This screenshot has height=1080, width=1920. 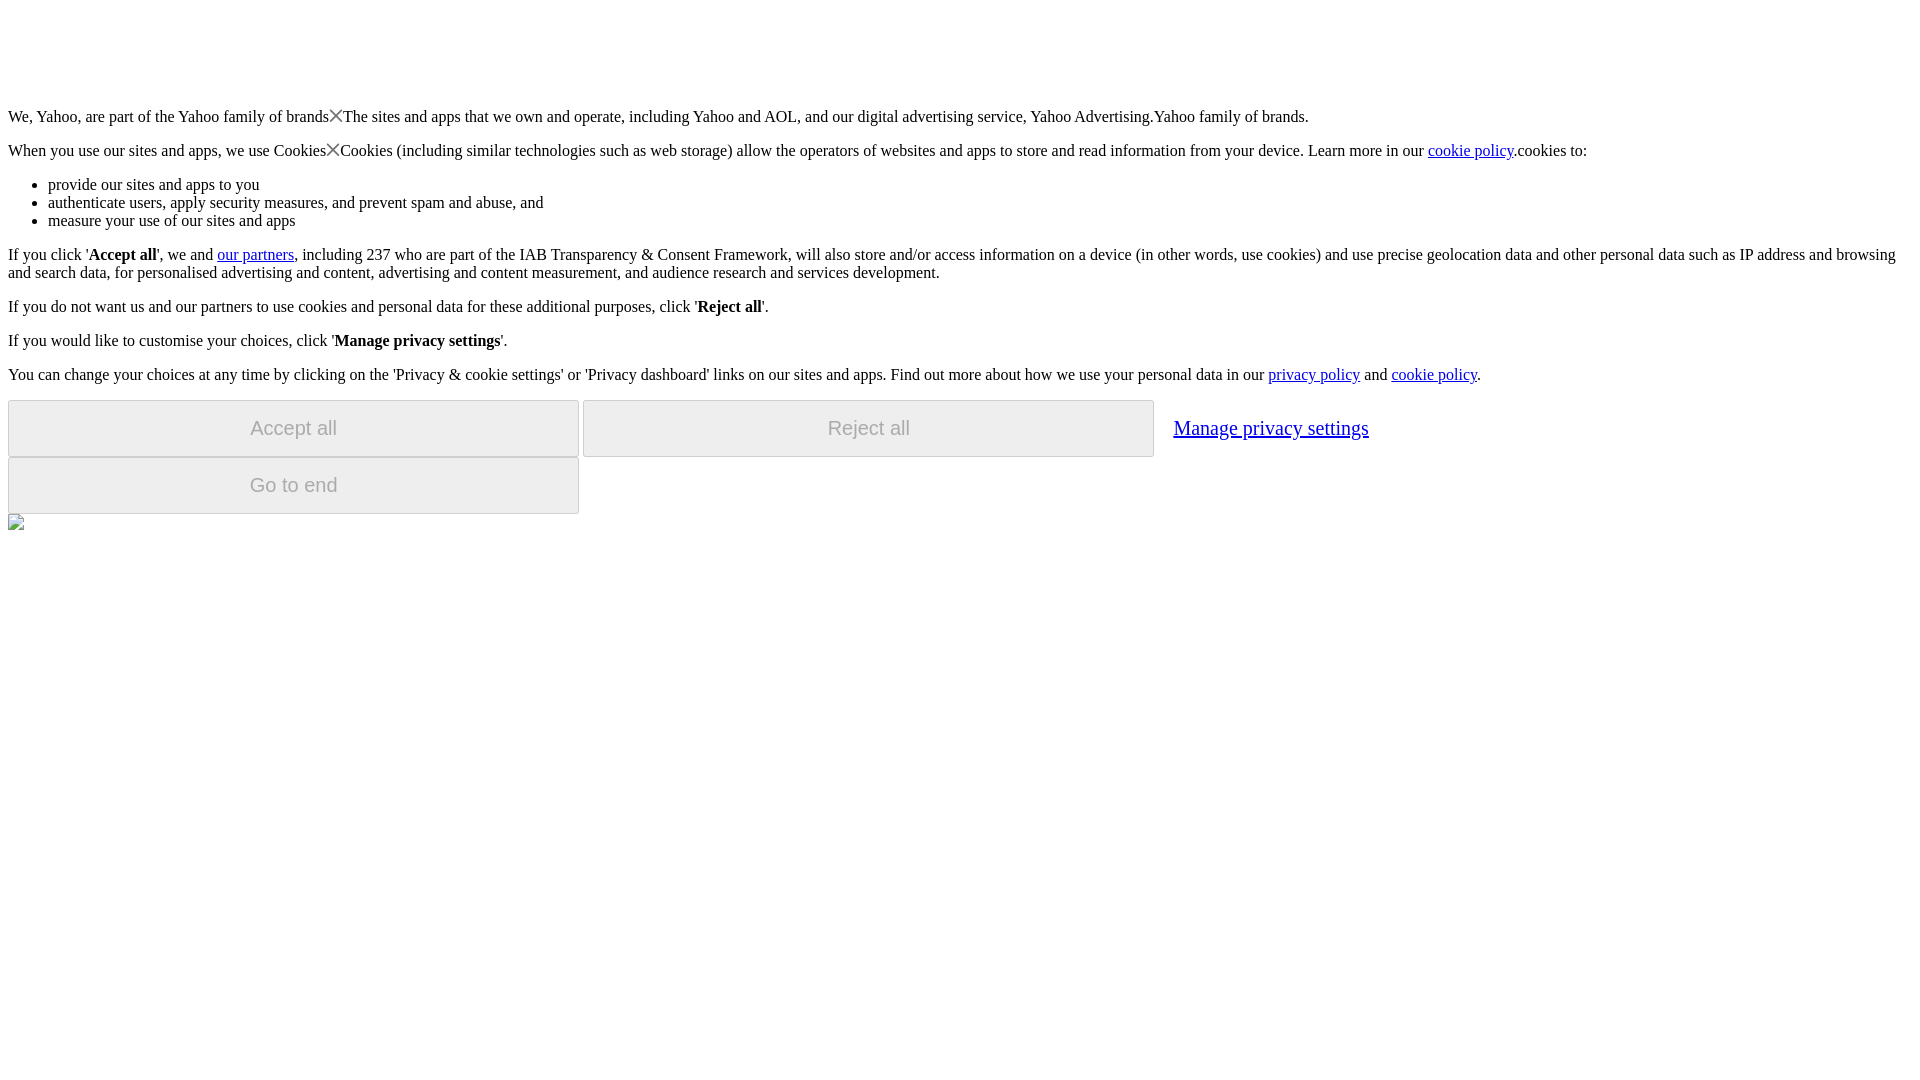 I want to click on cookie policy, so click(x=1433, y=374).